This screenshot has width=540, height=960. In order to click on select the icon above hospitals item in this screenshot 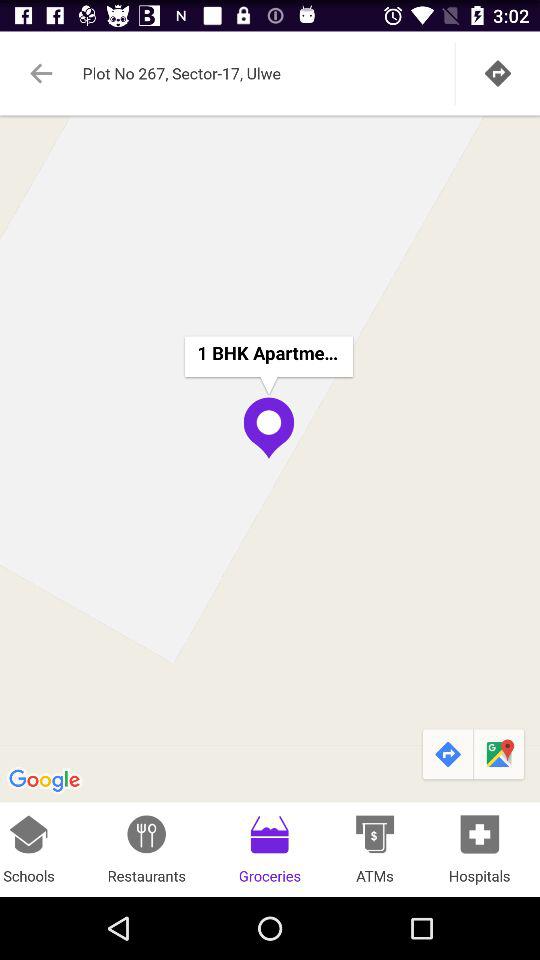, I will do `click(500, 754)`.